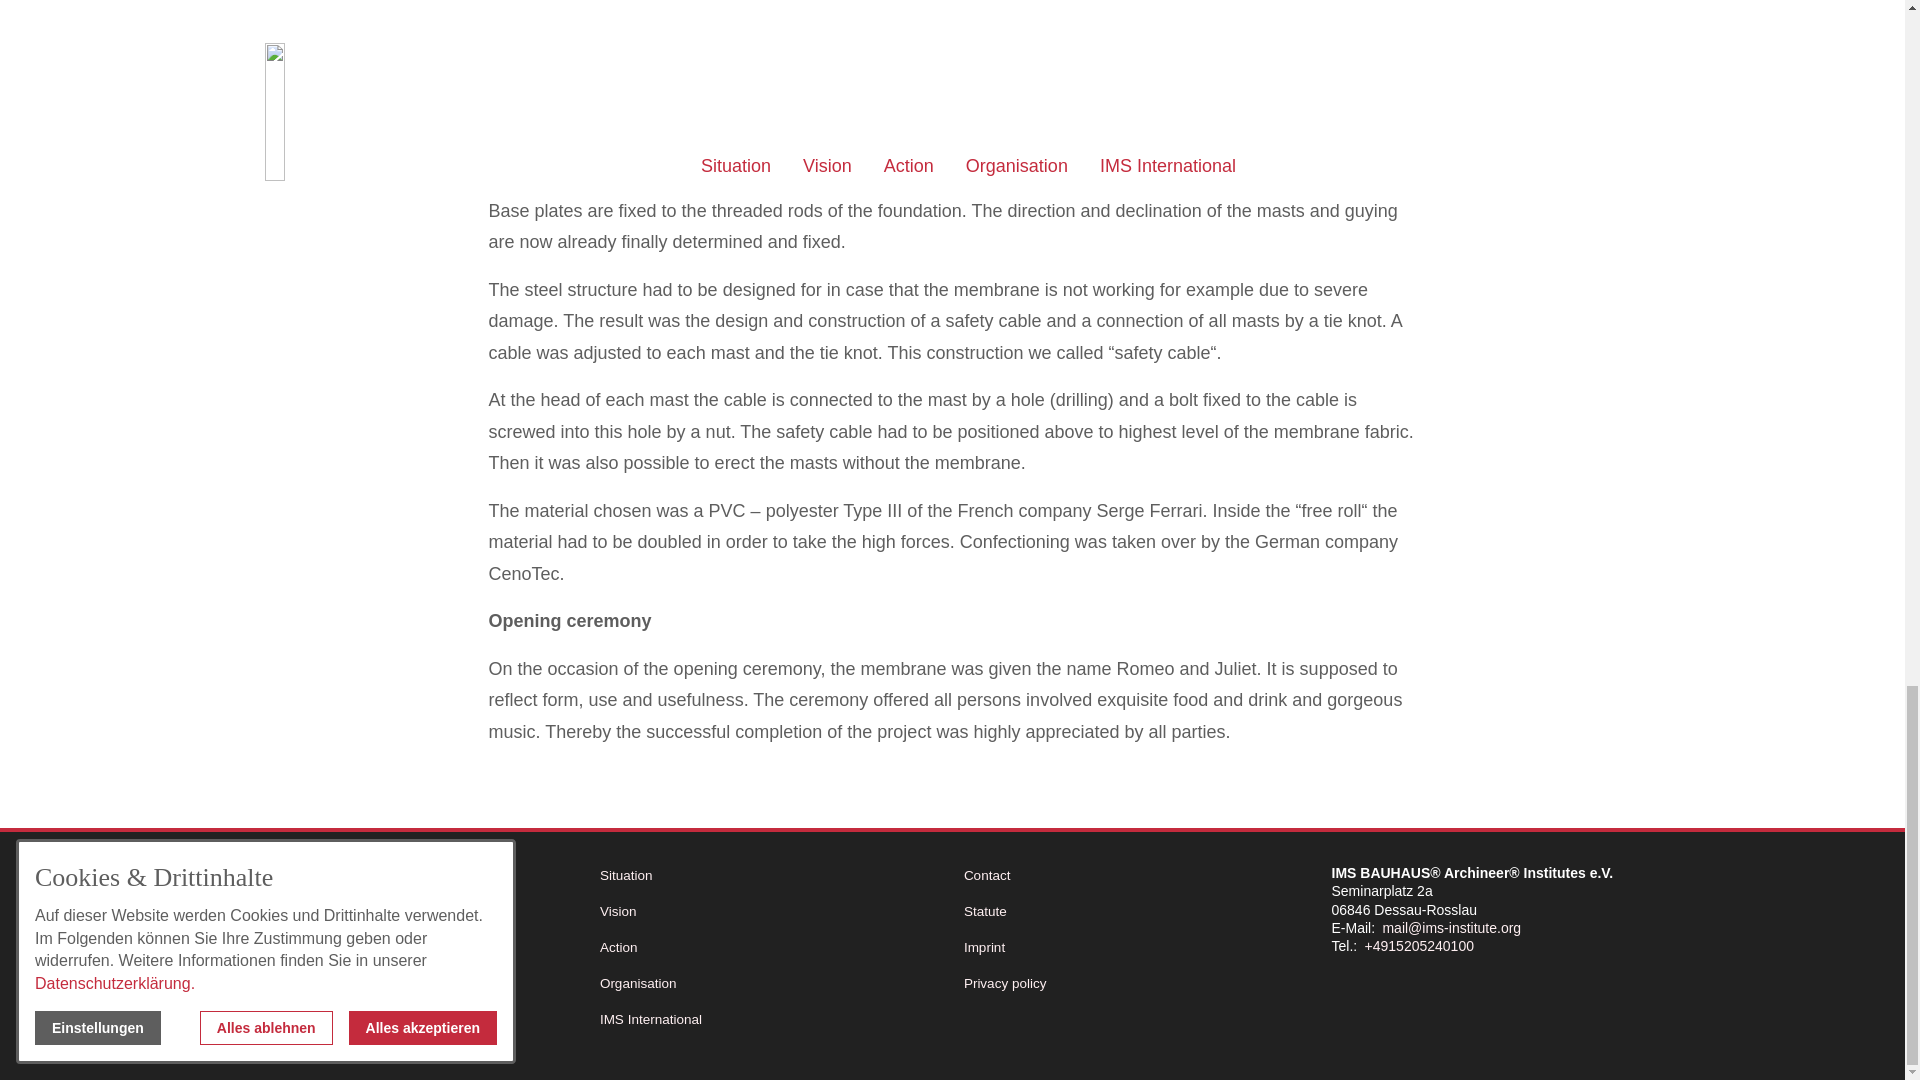  I want to click on Contact, so click(1134, 876).